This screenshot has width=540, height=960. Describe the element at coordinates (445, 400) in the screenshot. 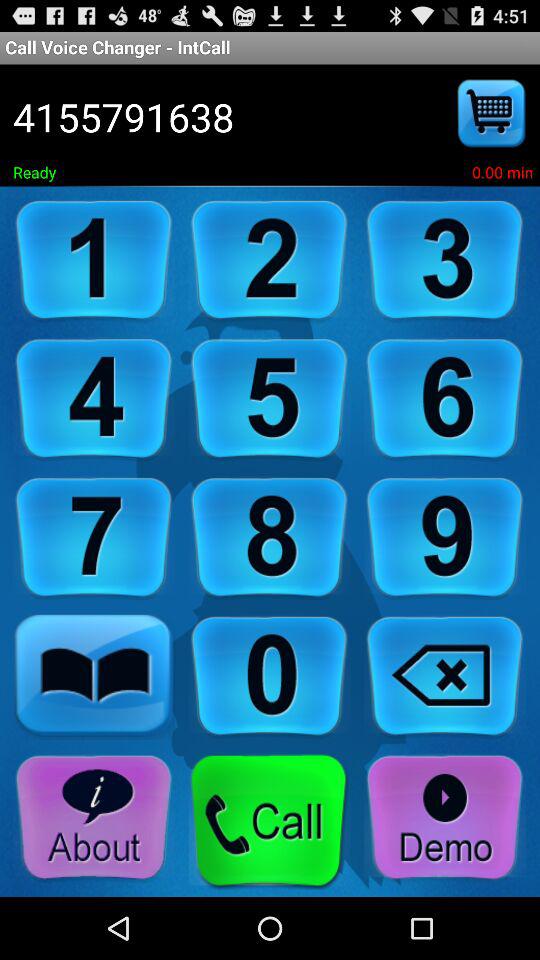

I see `dial number 6` at that location.